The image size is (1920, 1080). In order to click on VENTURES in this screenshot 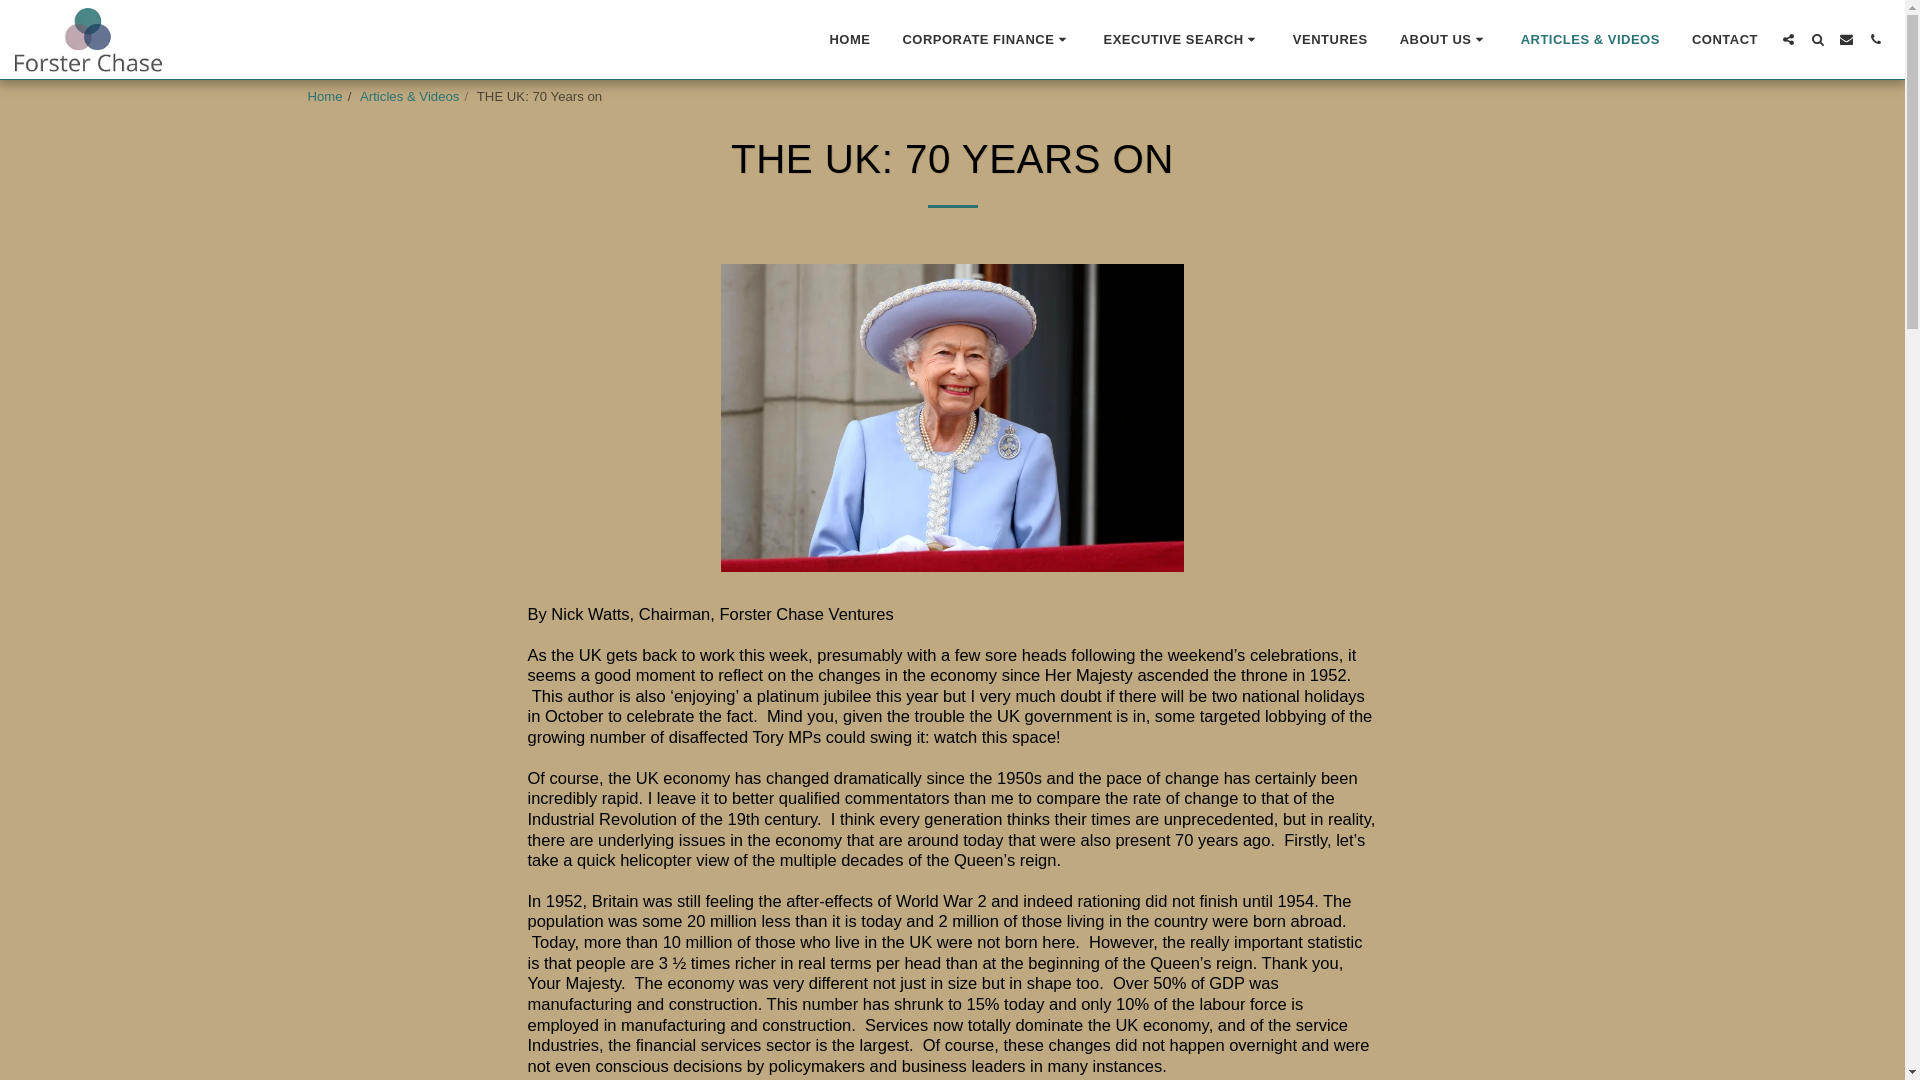, I will do `click(1330, 38)`.